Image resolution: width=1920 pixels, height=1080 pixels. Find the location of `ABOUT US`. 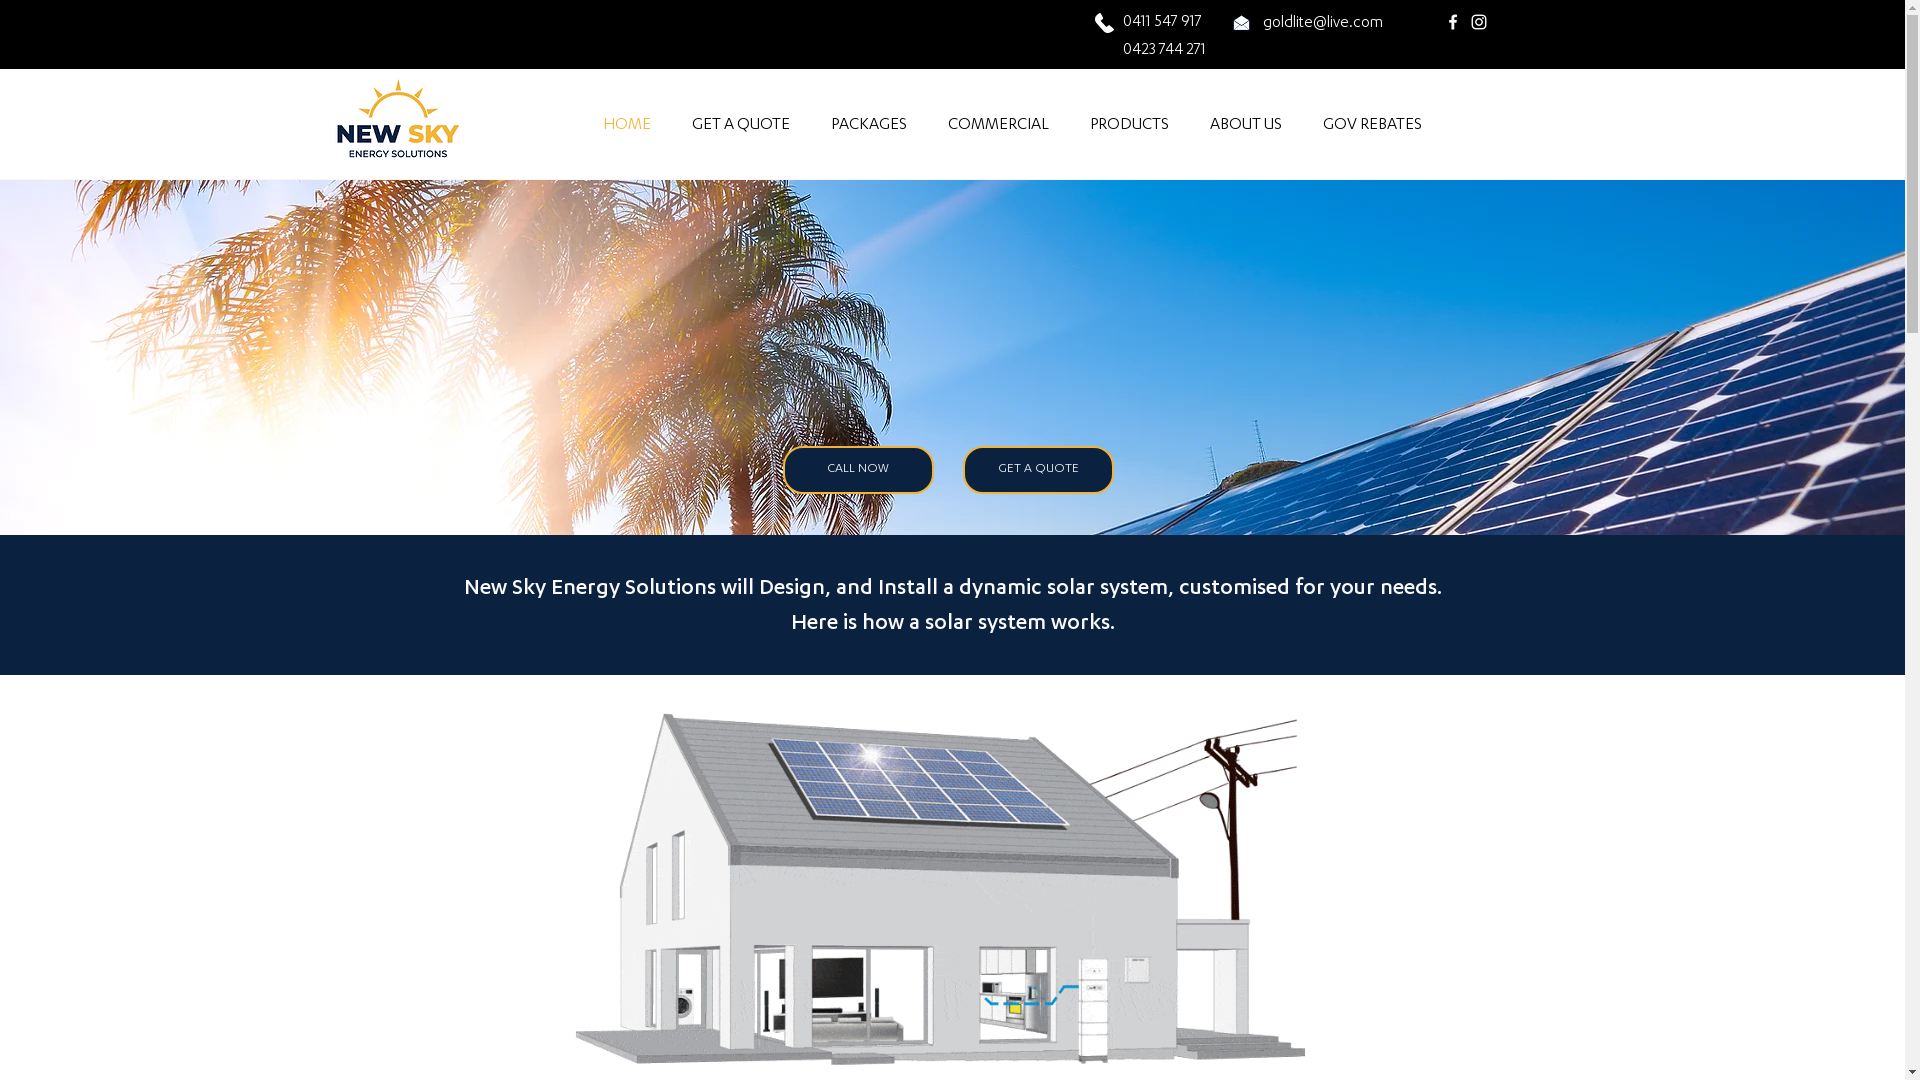

ABOUT US is located at coordinates (1246, 124).